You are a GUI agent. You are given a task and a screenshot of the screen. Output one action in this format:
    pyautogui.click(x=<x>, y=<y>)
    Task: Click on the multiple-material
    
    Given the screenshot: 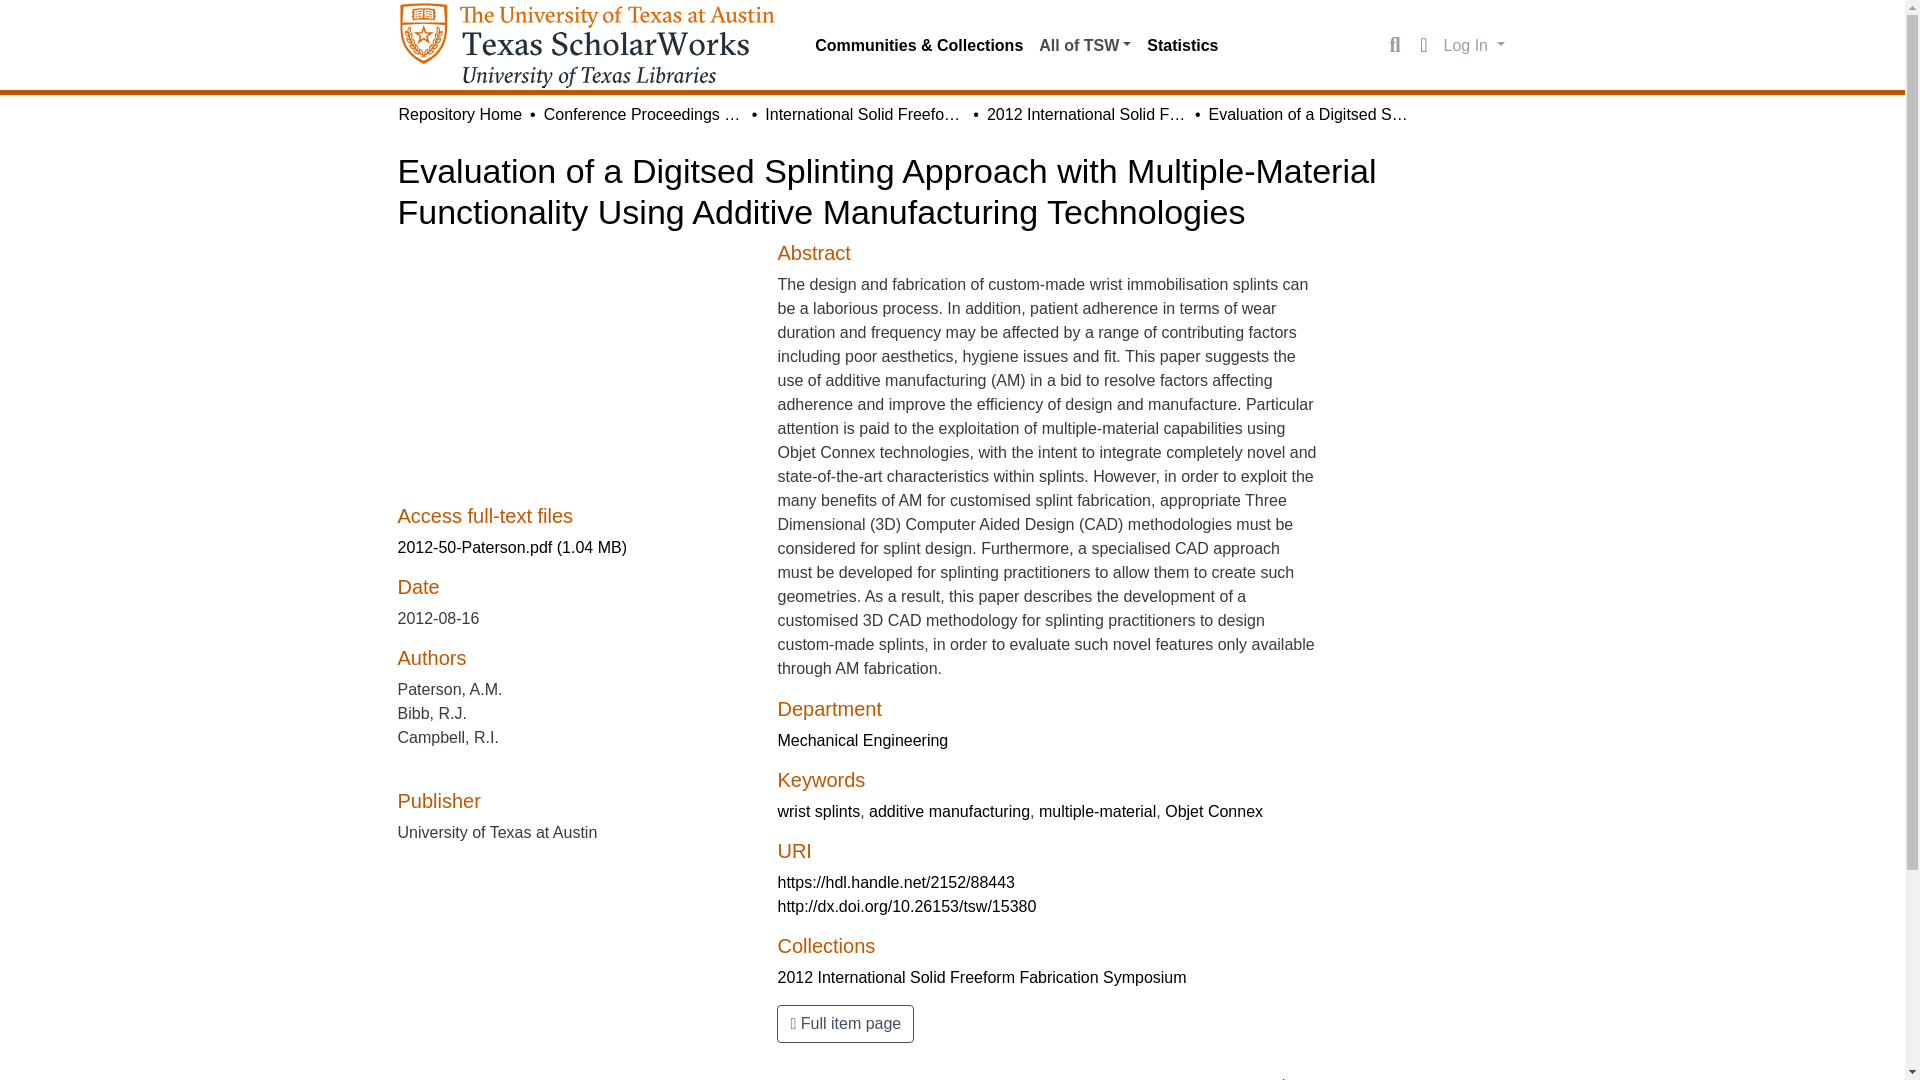 What is the action you would take?
    pyautogui.click(x=1096, y=811)
    